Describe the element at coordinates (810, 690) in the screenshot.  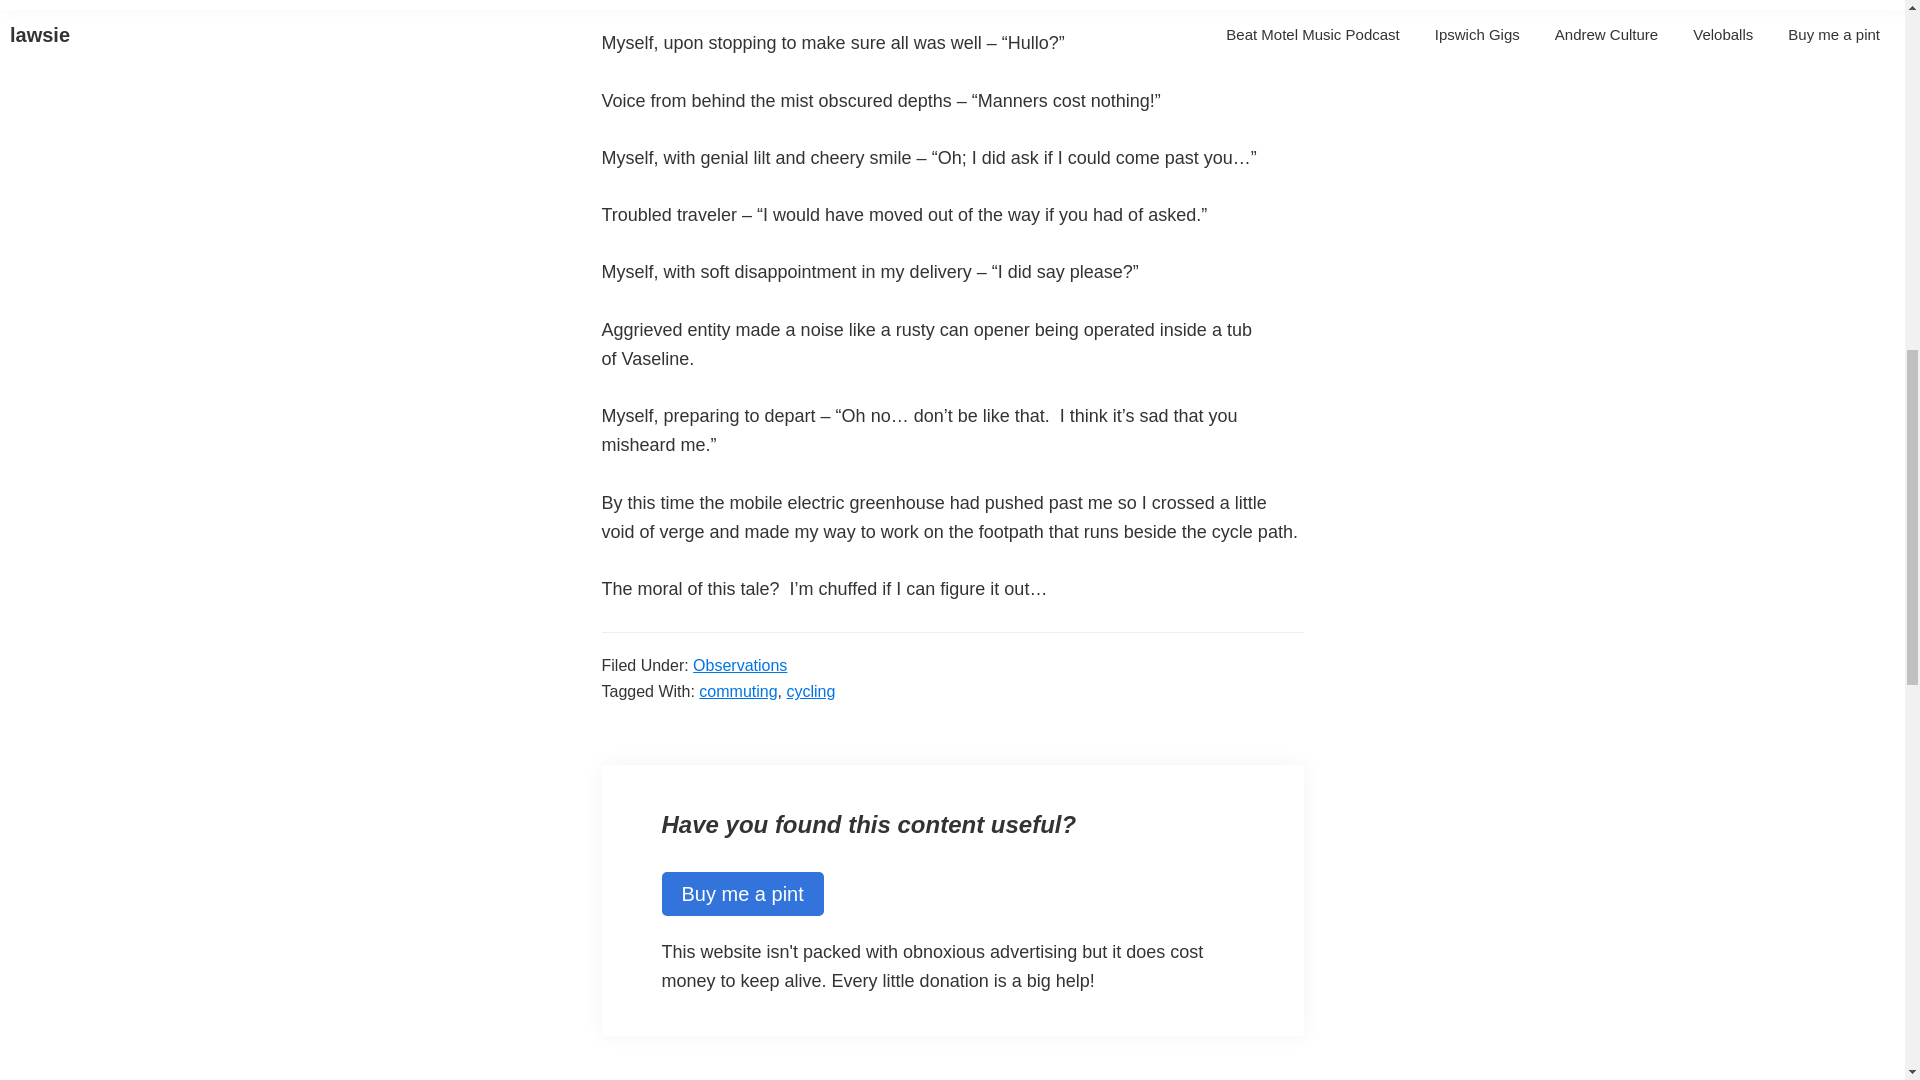
I see `cycling` at that location.